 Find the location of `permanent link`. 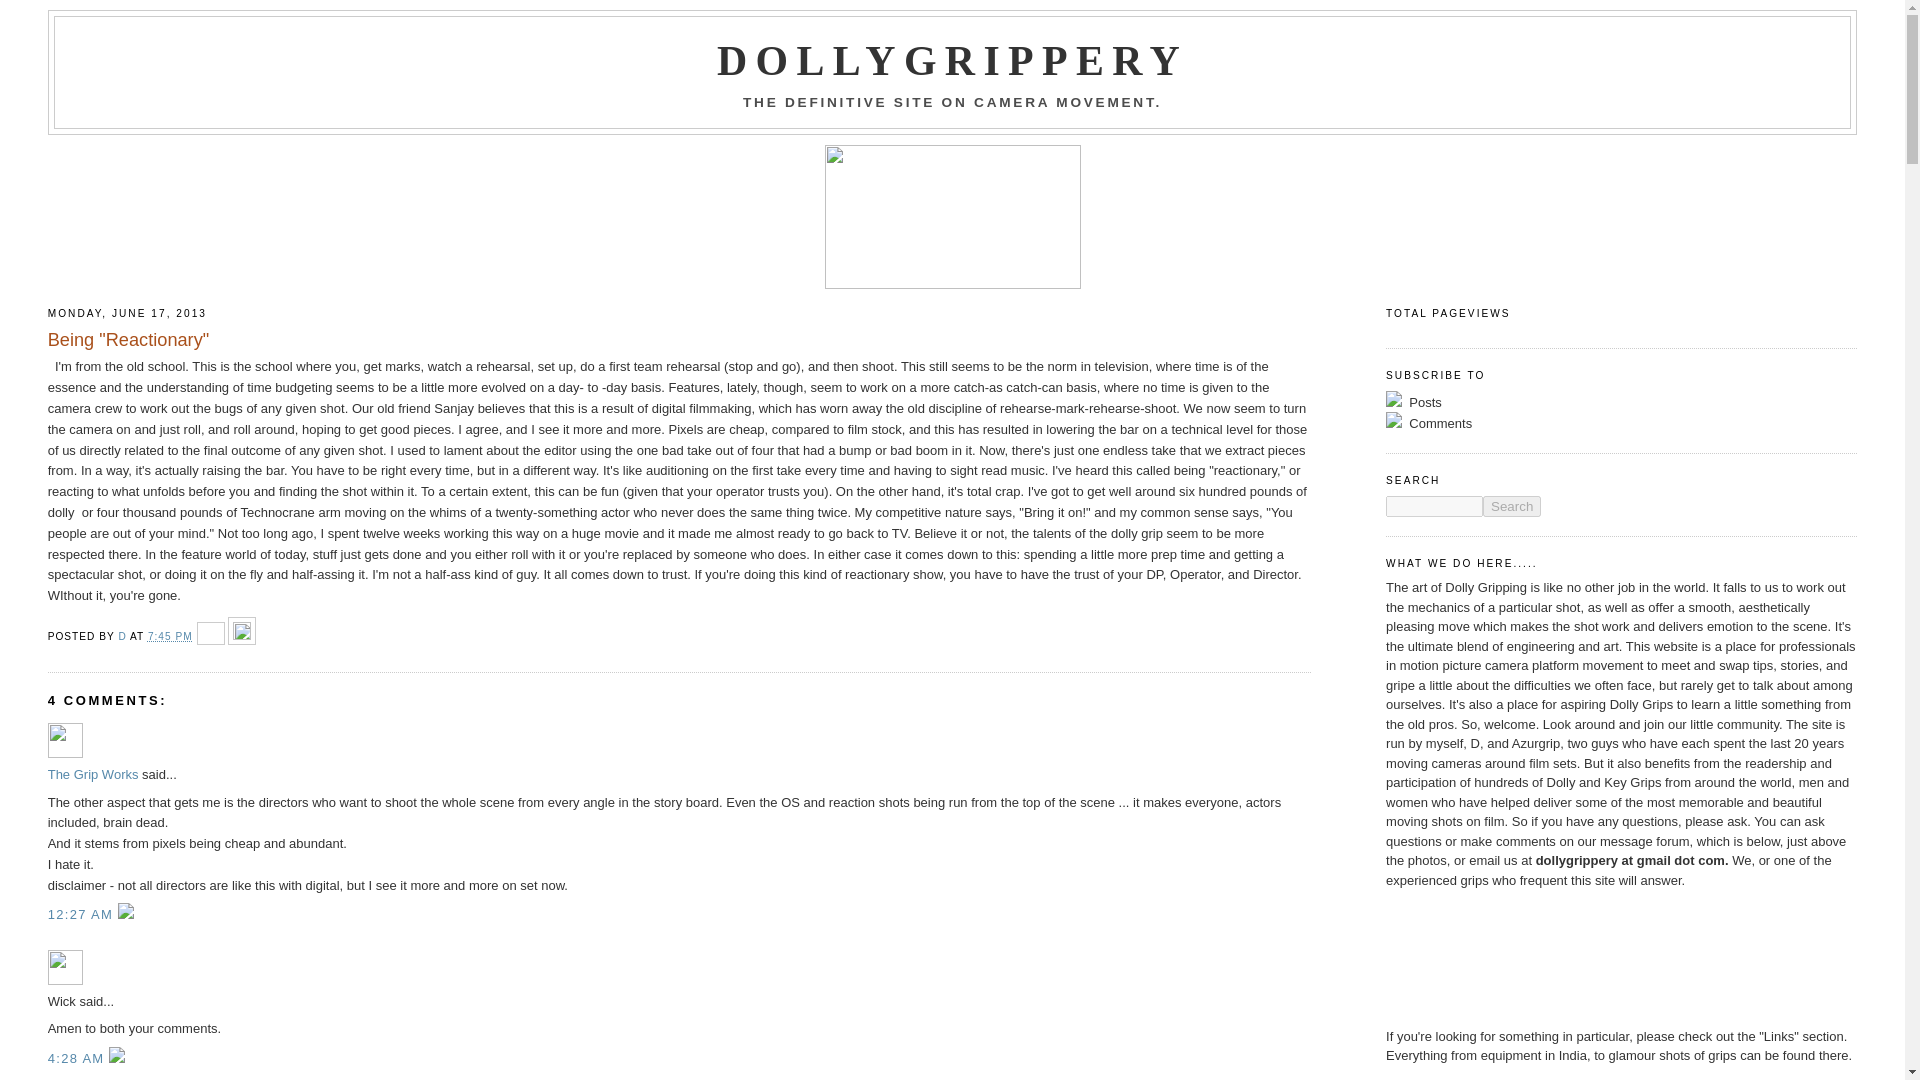

permanent link is located at coordinates (170, 636).